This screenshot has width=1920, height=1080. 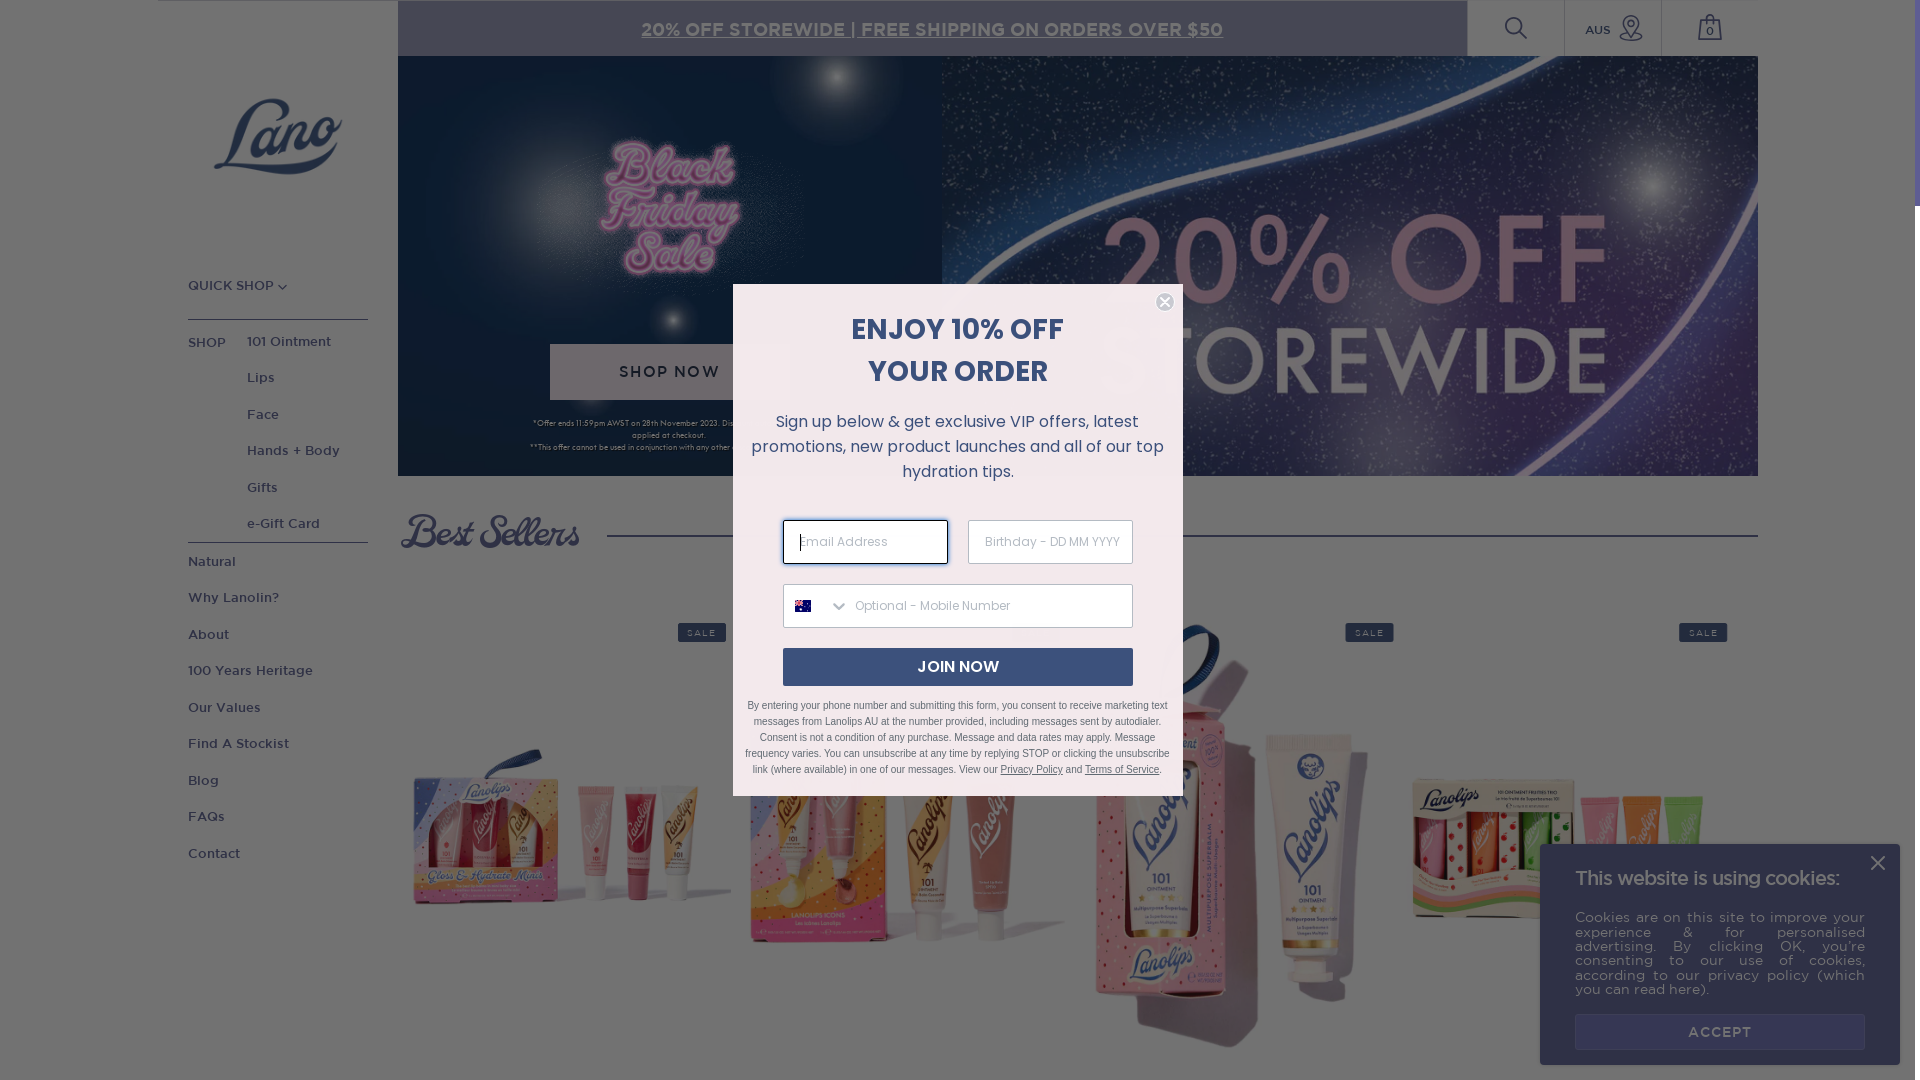 What do you see at coordinates (224, 708) in the screenshot?
I see `Our Values` at bounding box center [224, 708].